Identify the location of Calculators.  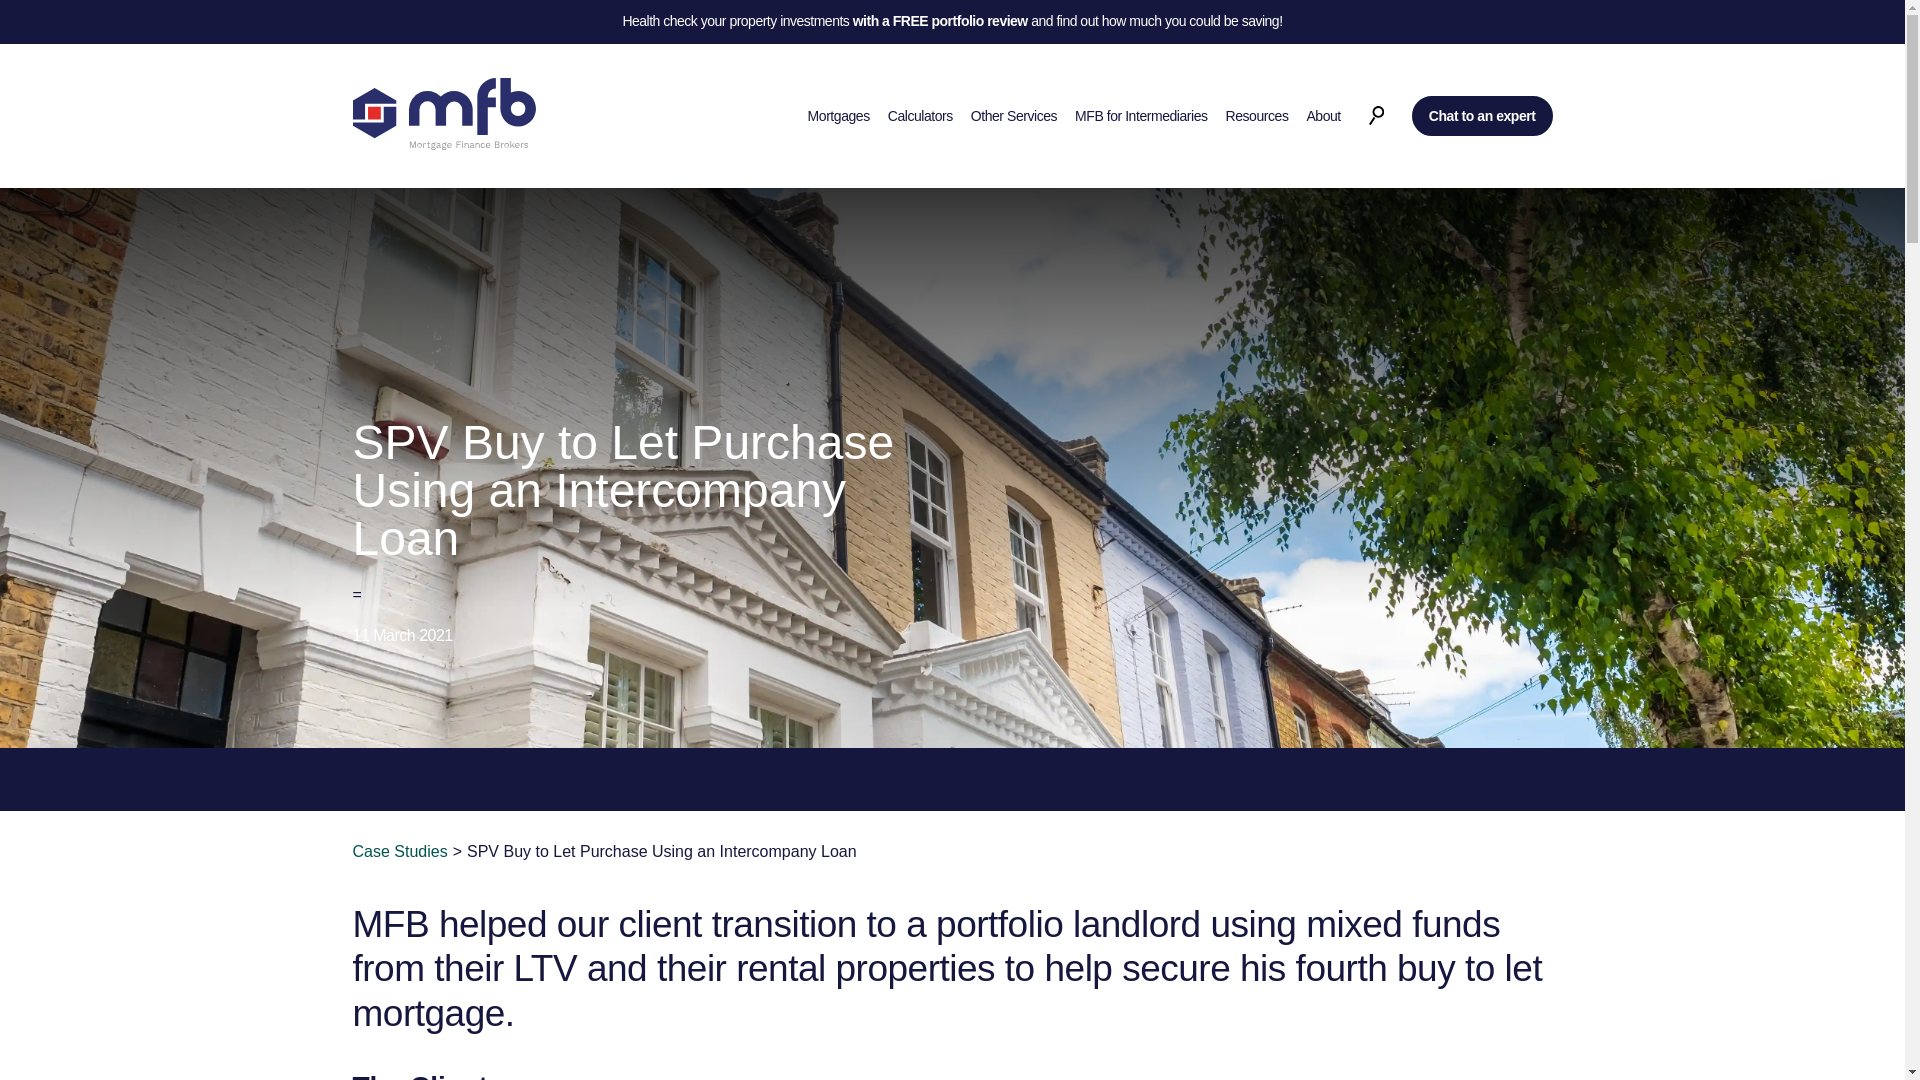
(920, 116).